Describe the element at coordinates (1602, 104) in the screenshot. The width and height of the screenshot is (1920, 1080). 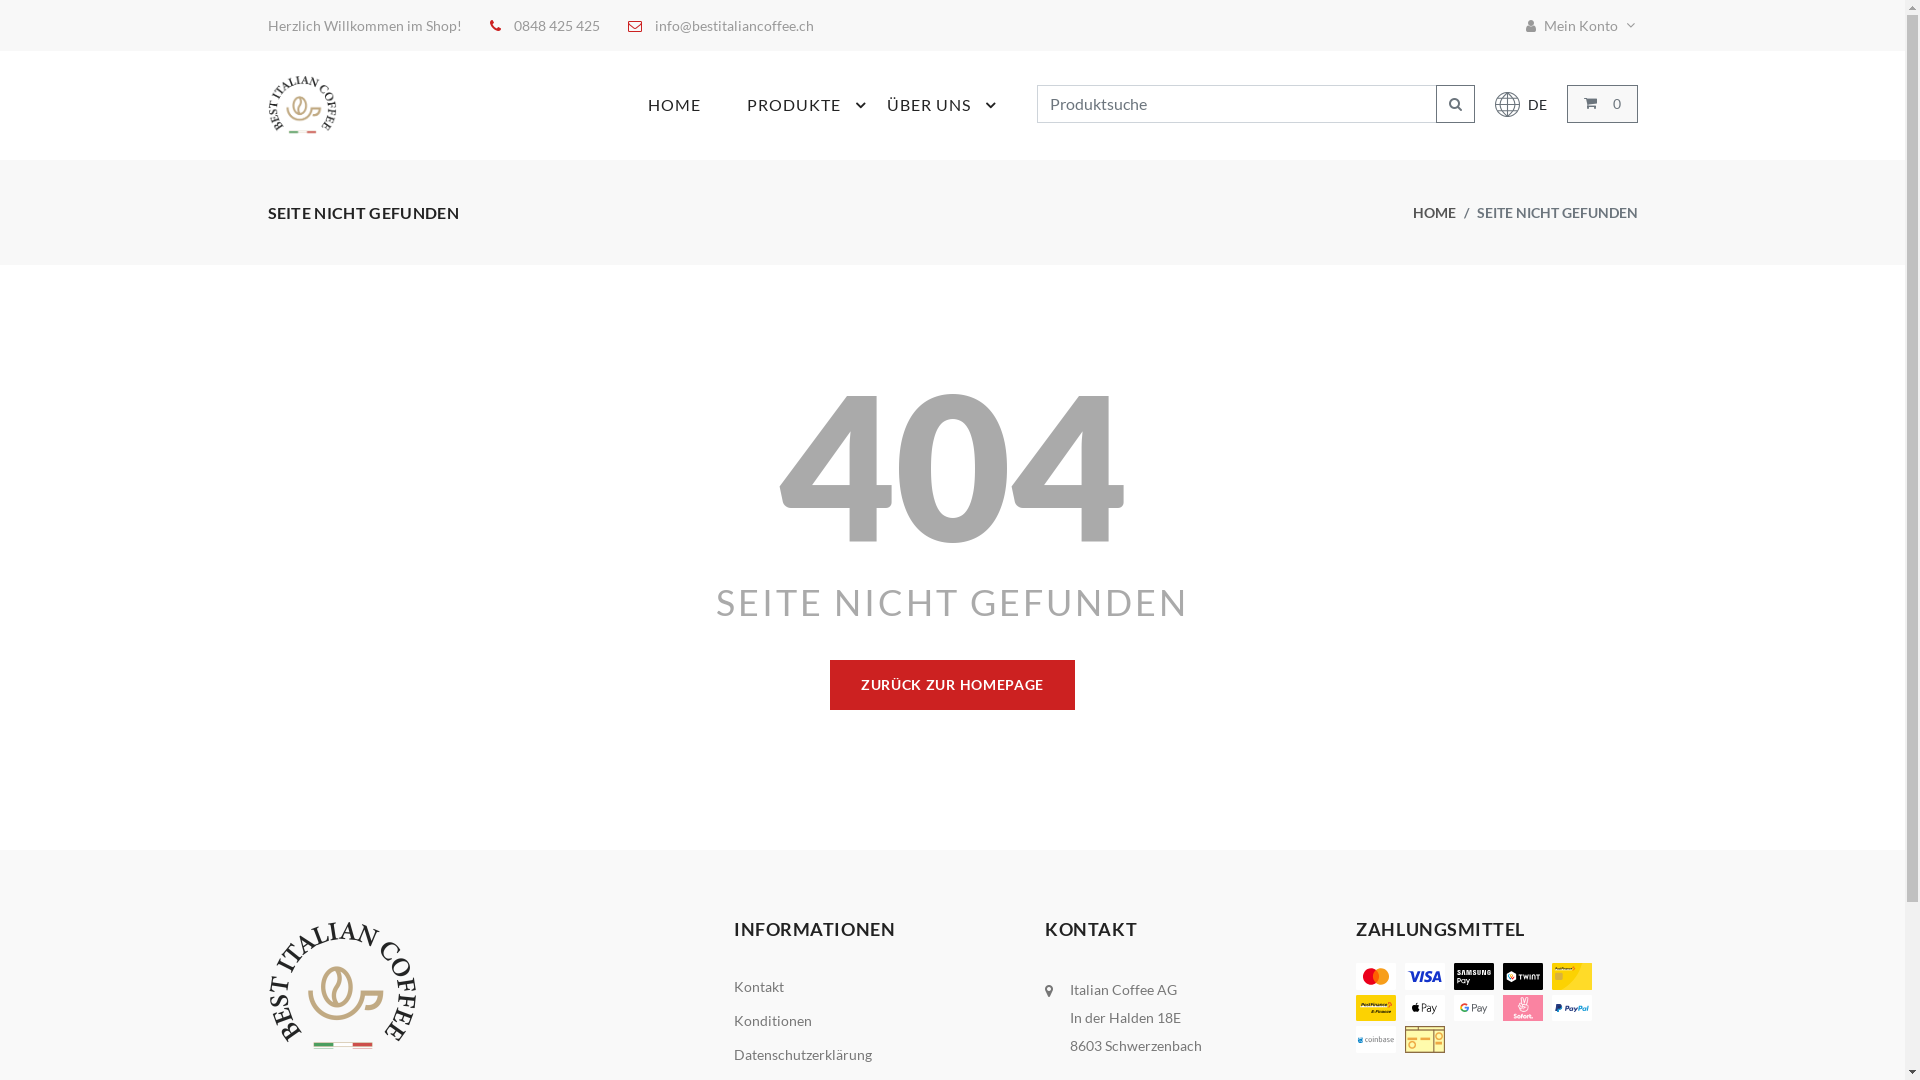
I see `0` at that location.